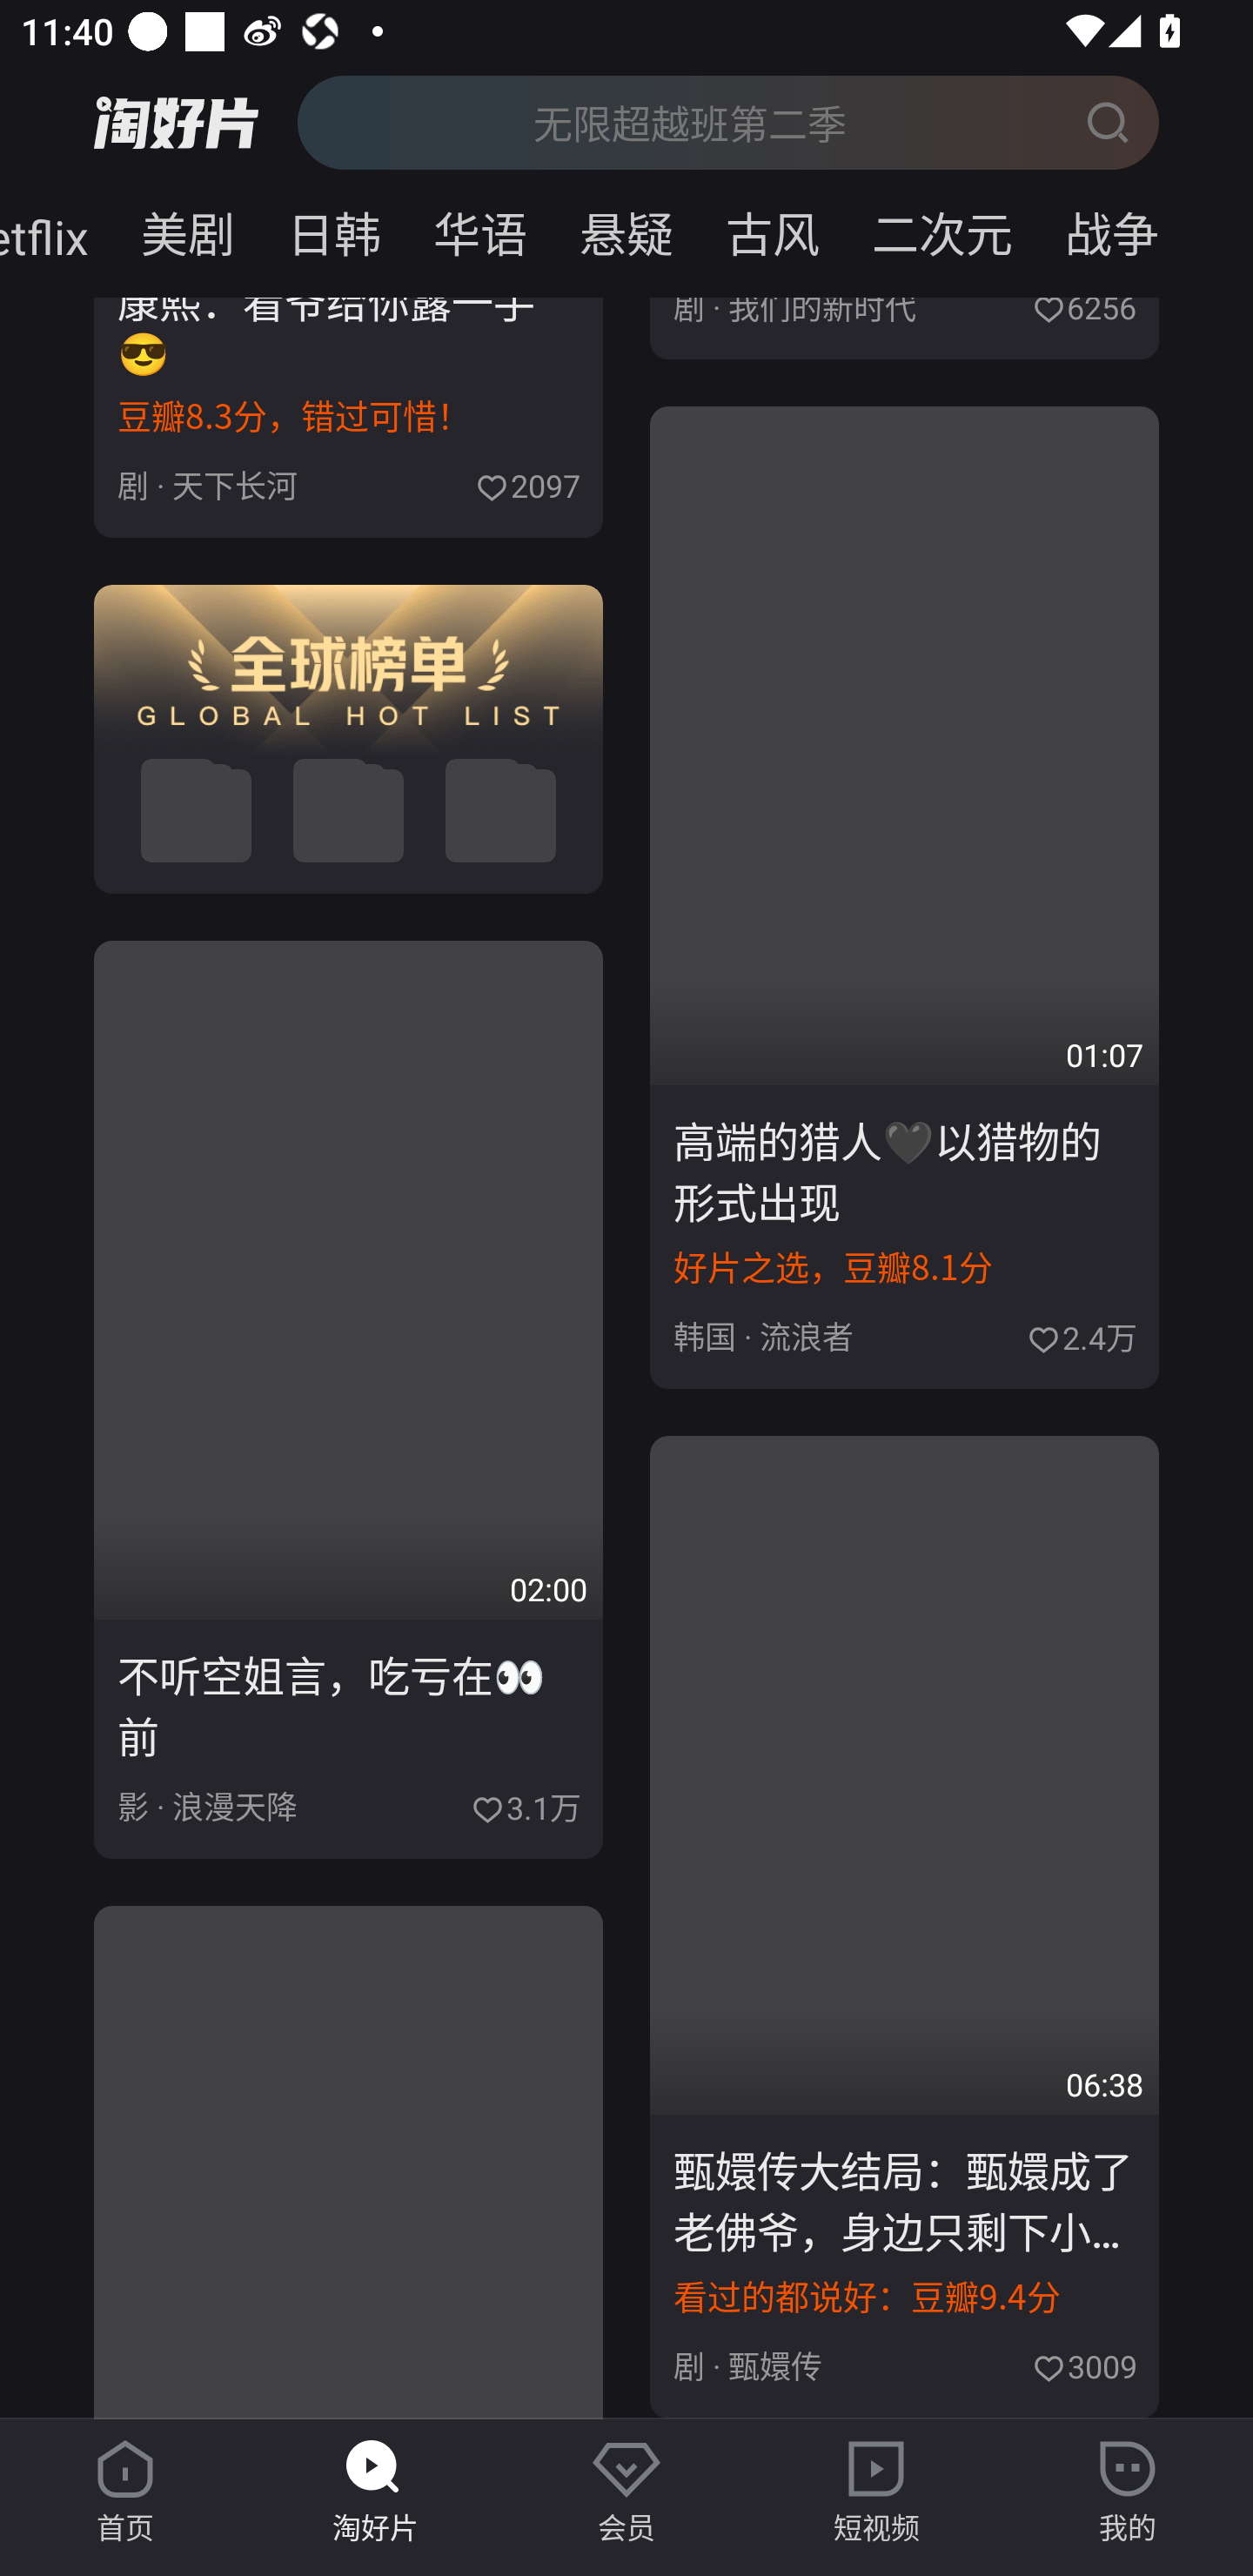  What do you see at coordinates (877, 2492) in the screenshot?
I see `短视频` at bounding box center [877, 2492].